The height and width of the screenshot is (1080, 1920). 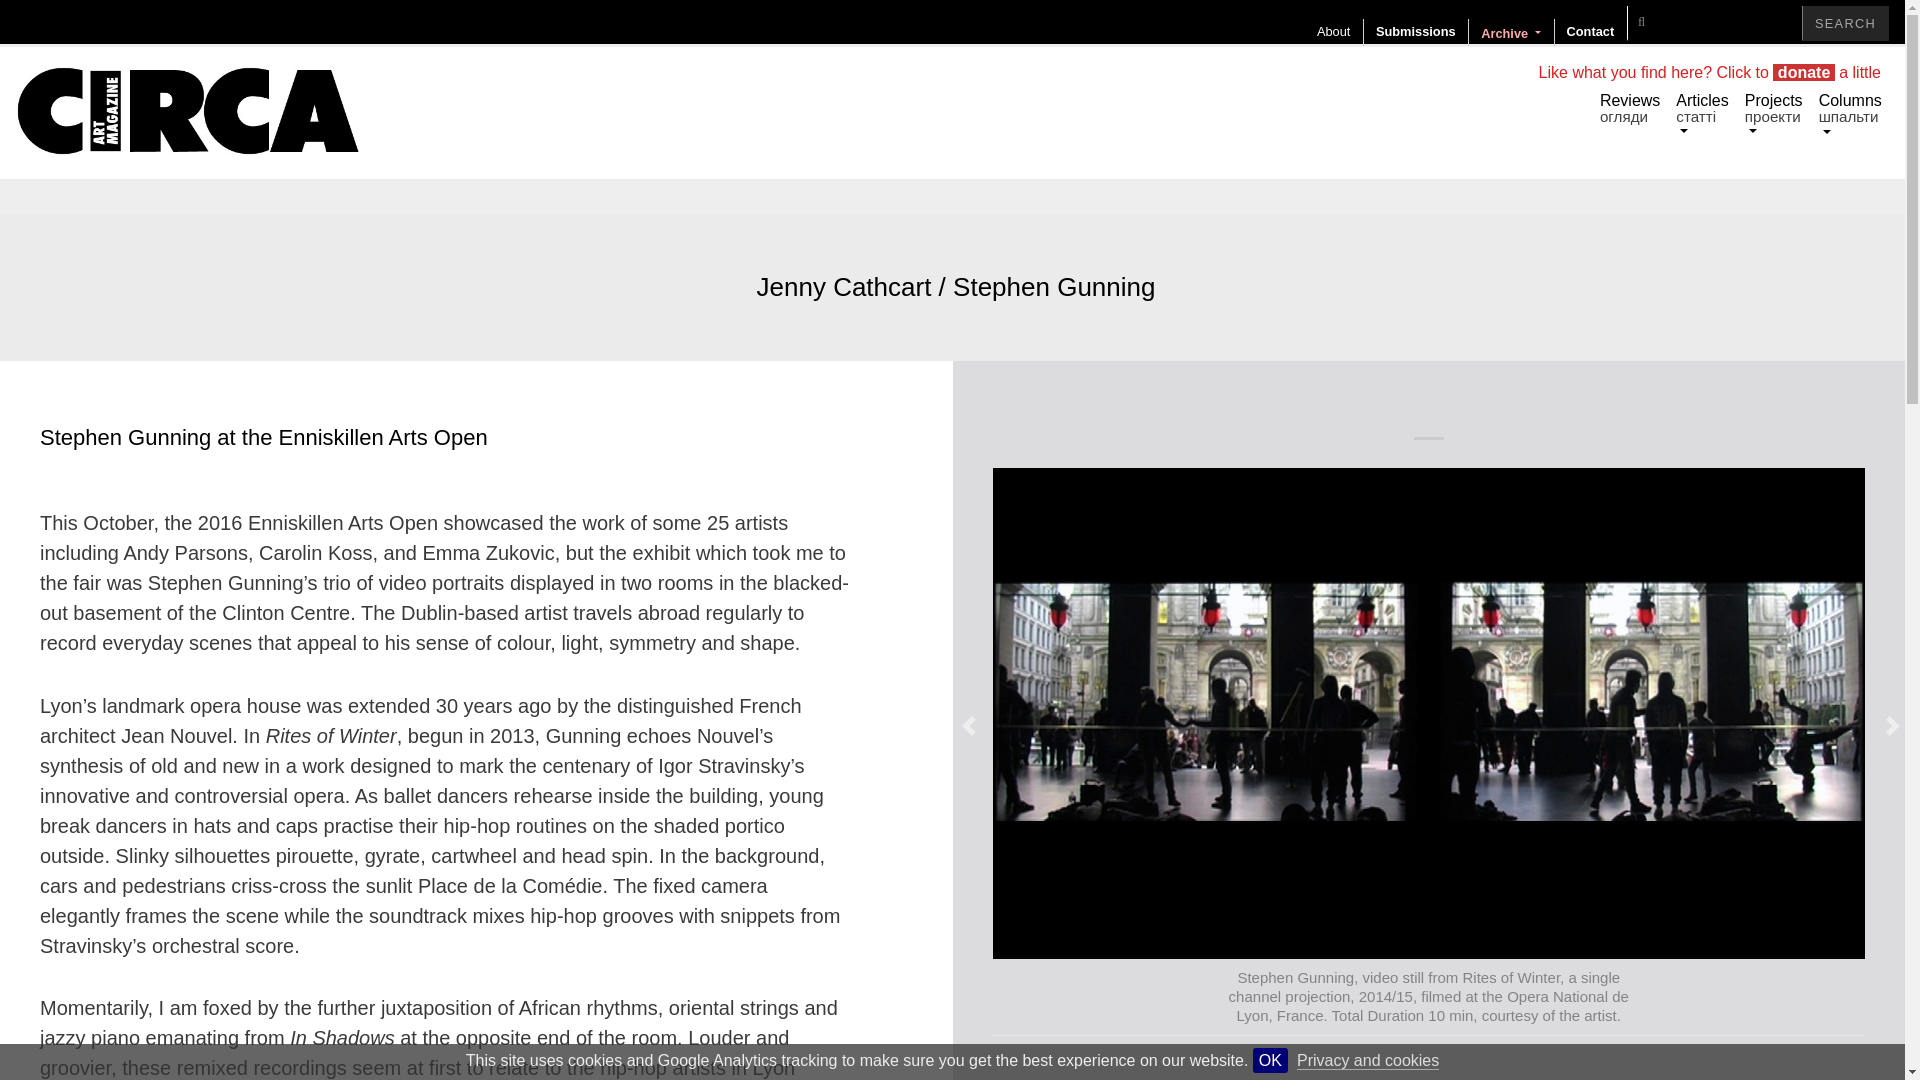 I want to click on Search, so click(x=1846, y=24).